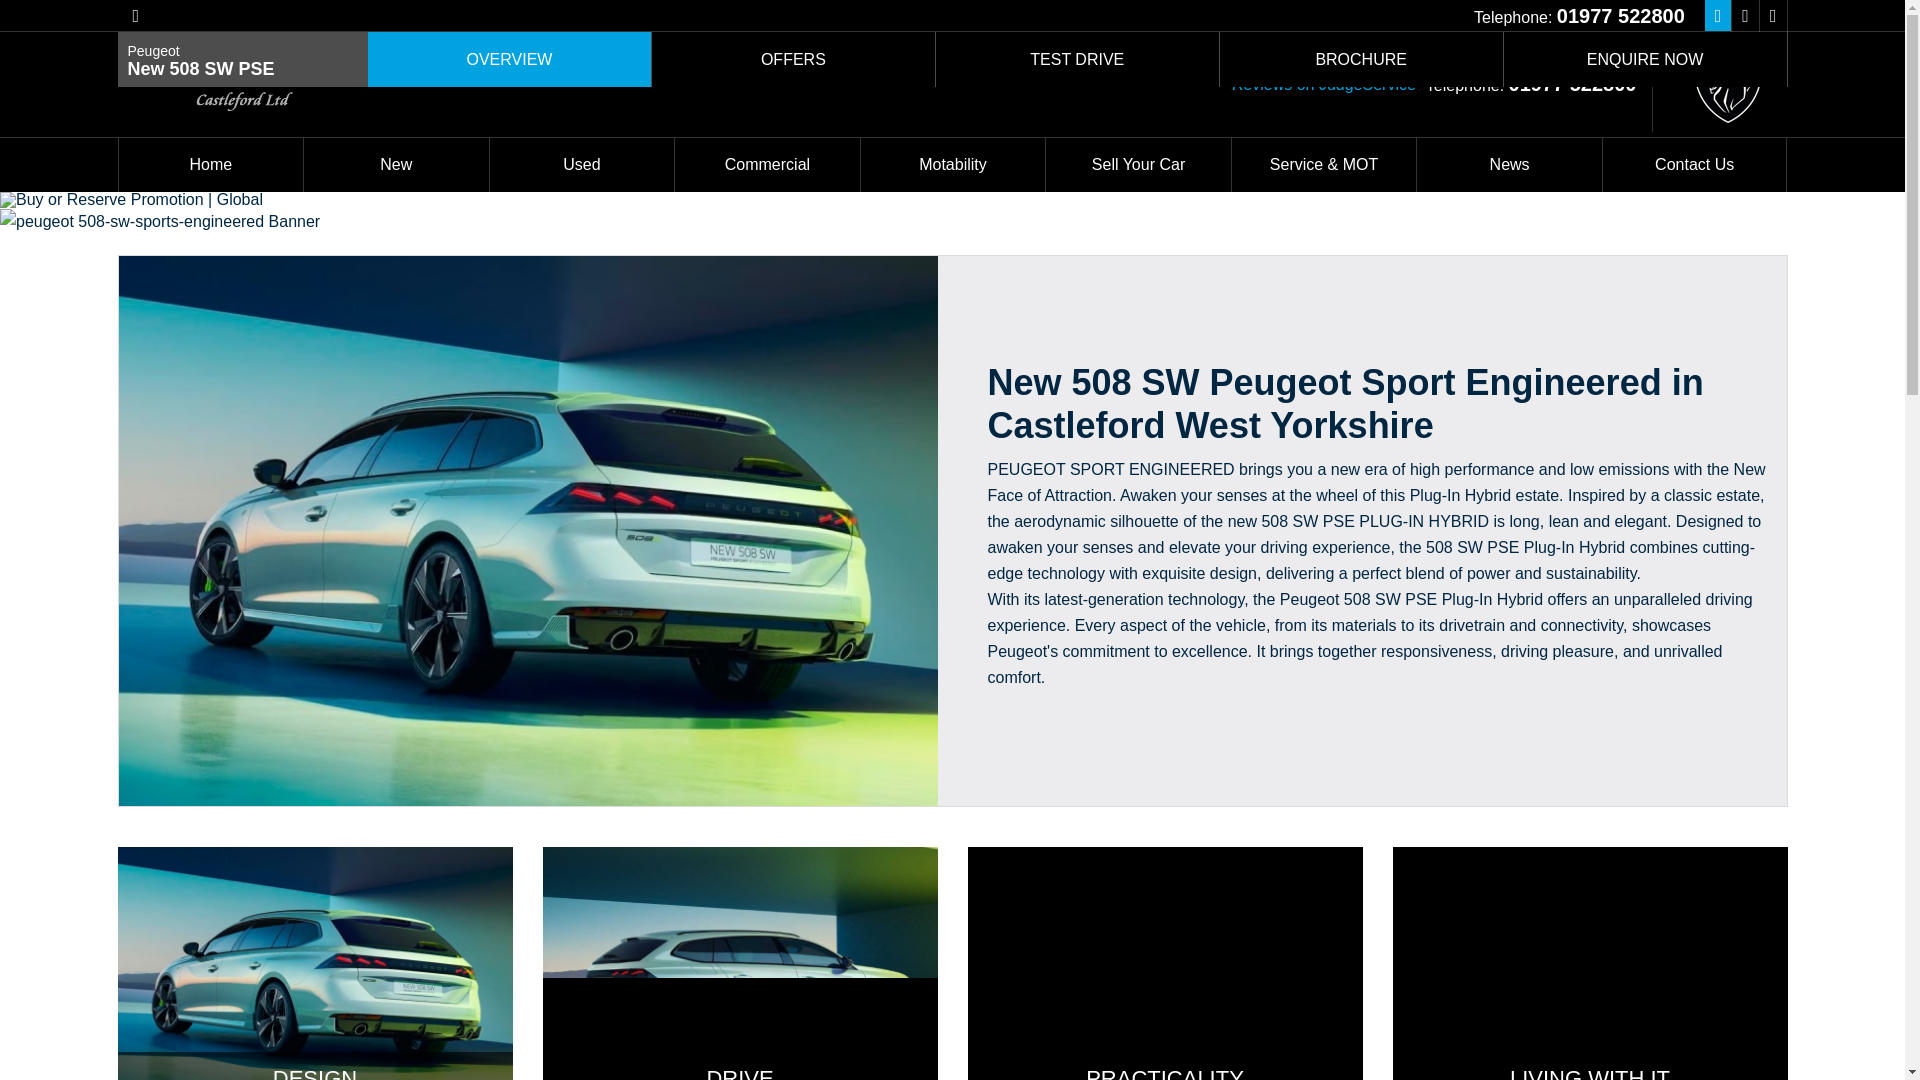  I want to click on Reviews on JudgeService, so click(1324, 84).